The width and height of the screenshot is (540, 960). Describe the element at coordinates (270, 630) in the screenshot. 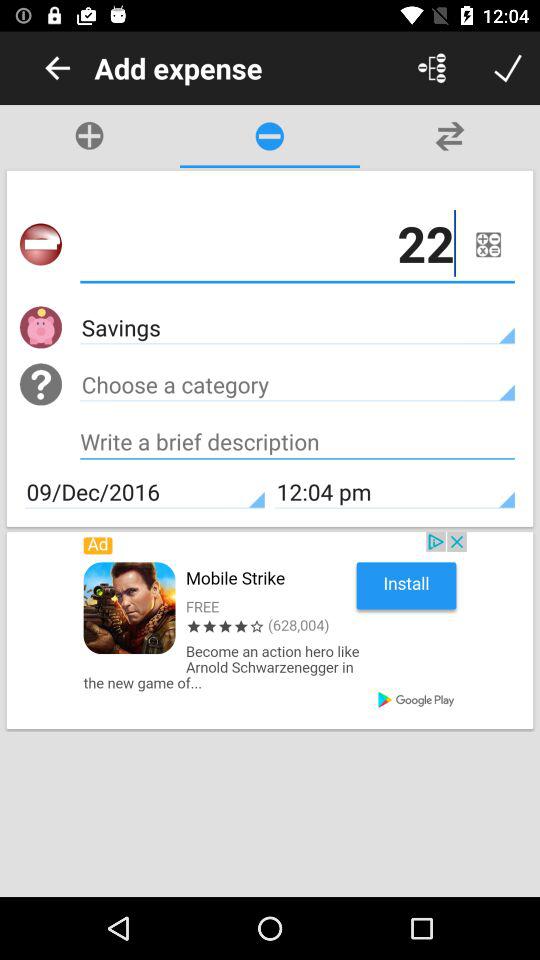

I see `go to advertisement` at that location.